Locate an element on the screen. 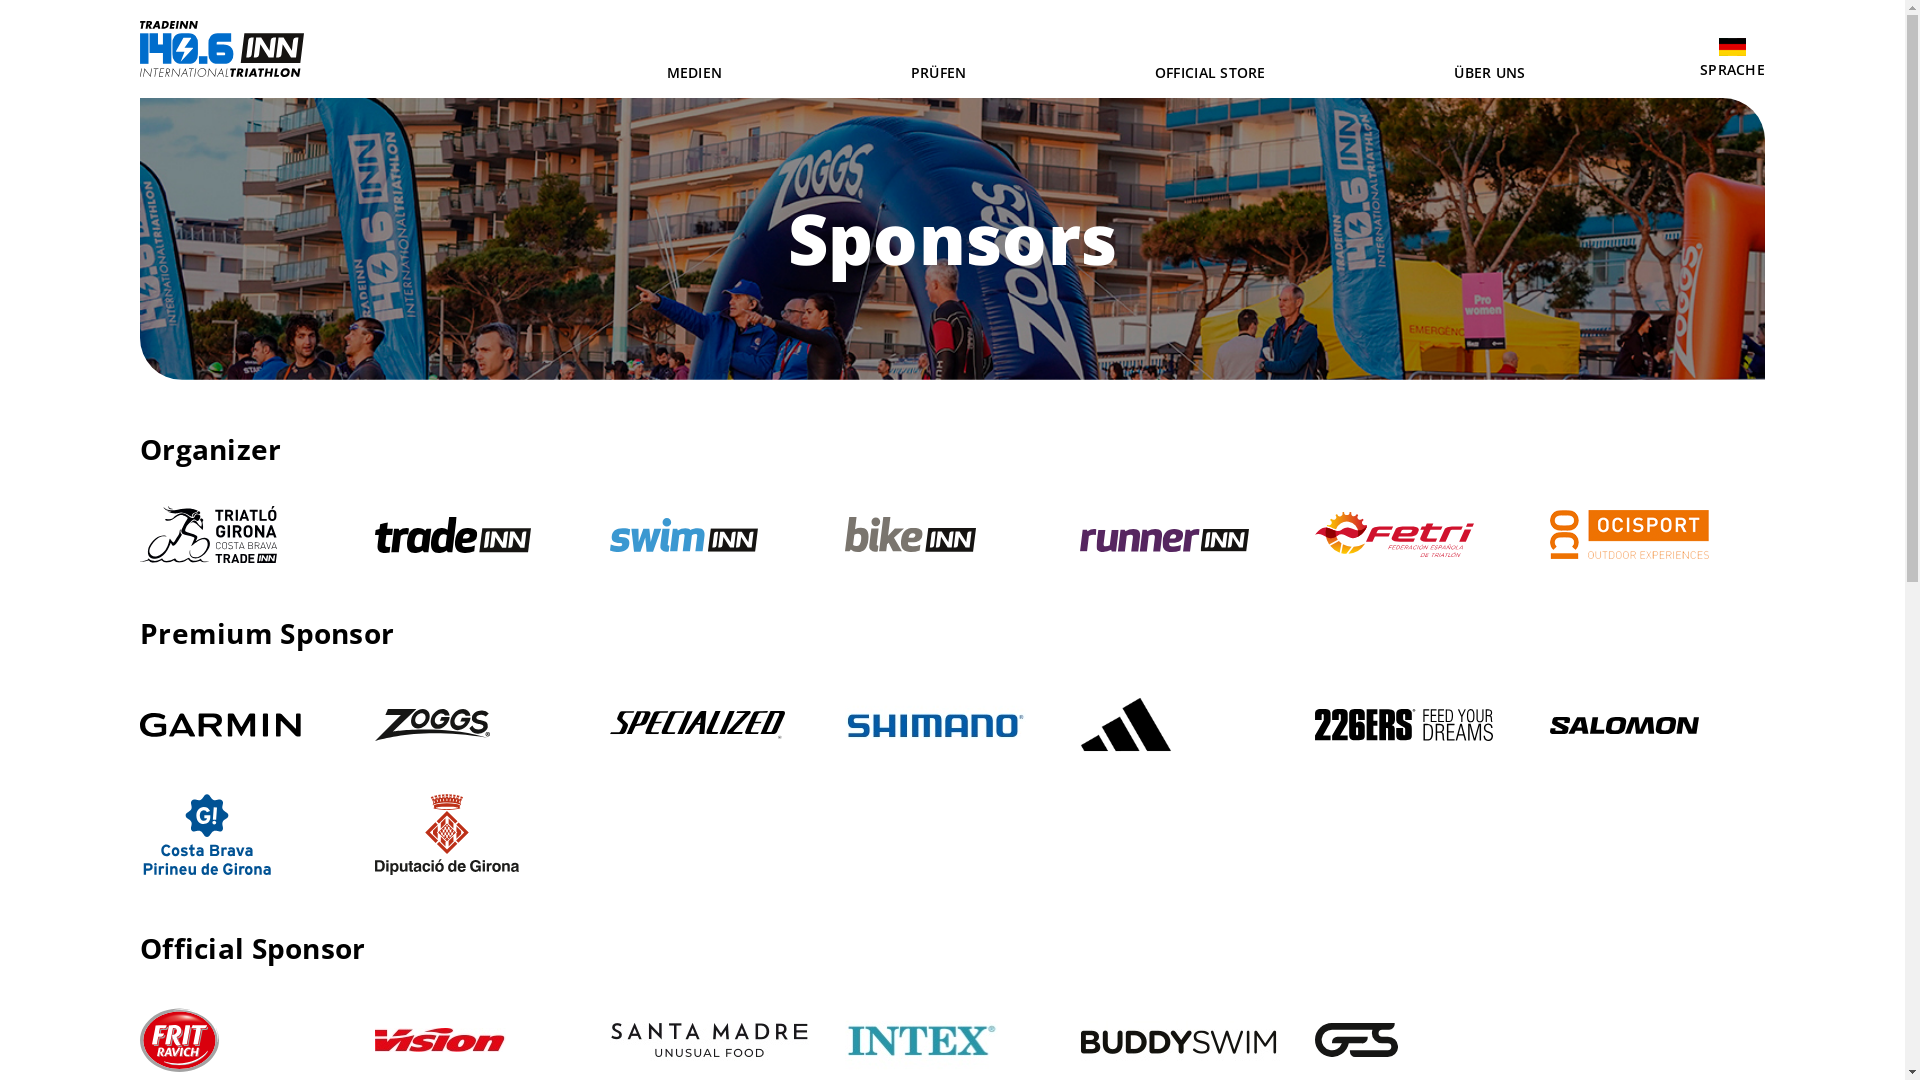  SPRACHE is located at coordinates (1732, 70).